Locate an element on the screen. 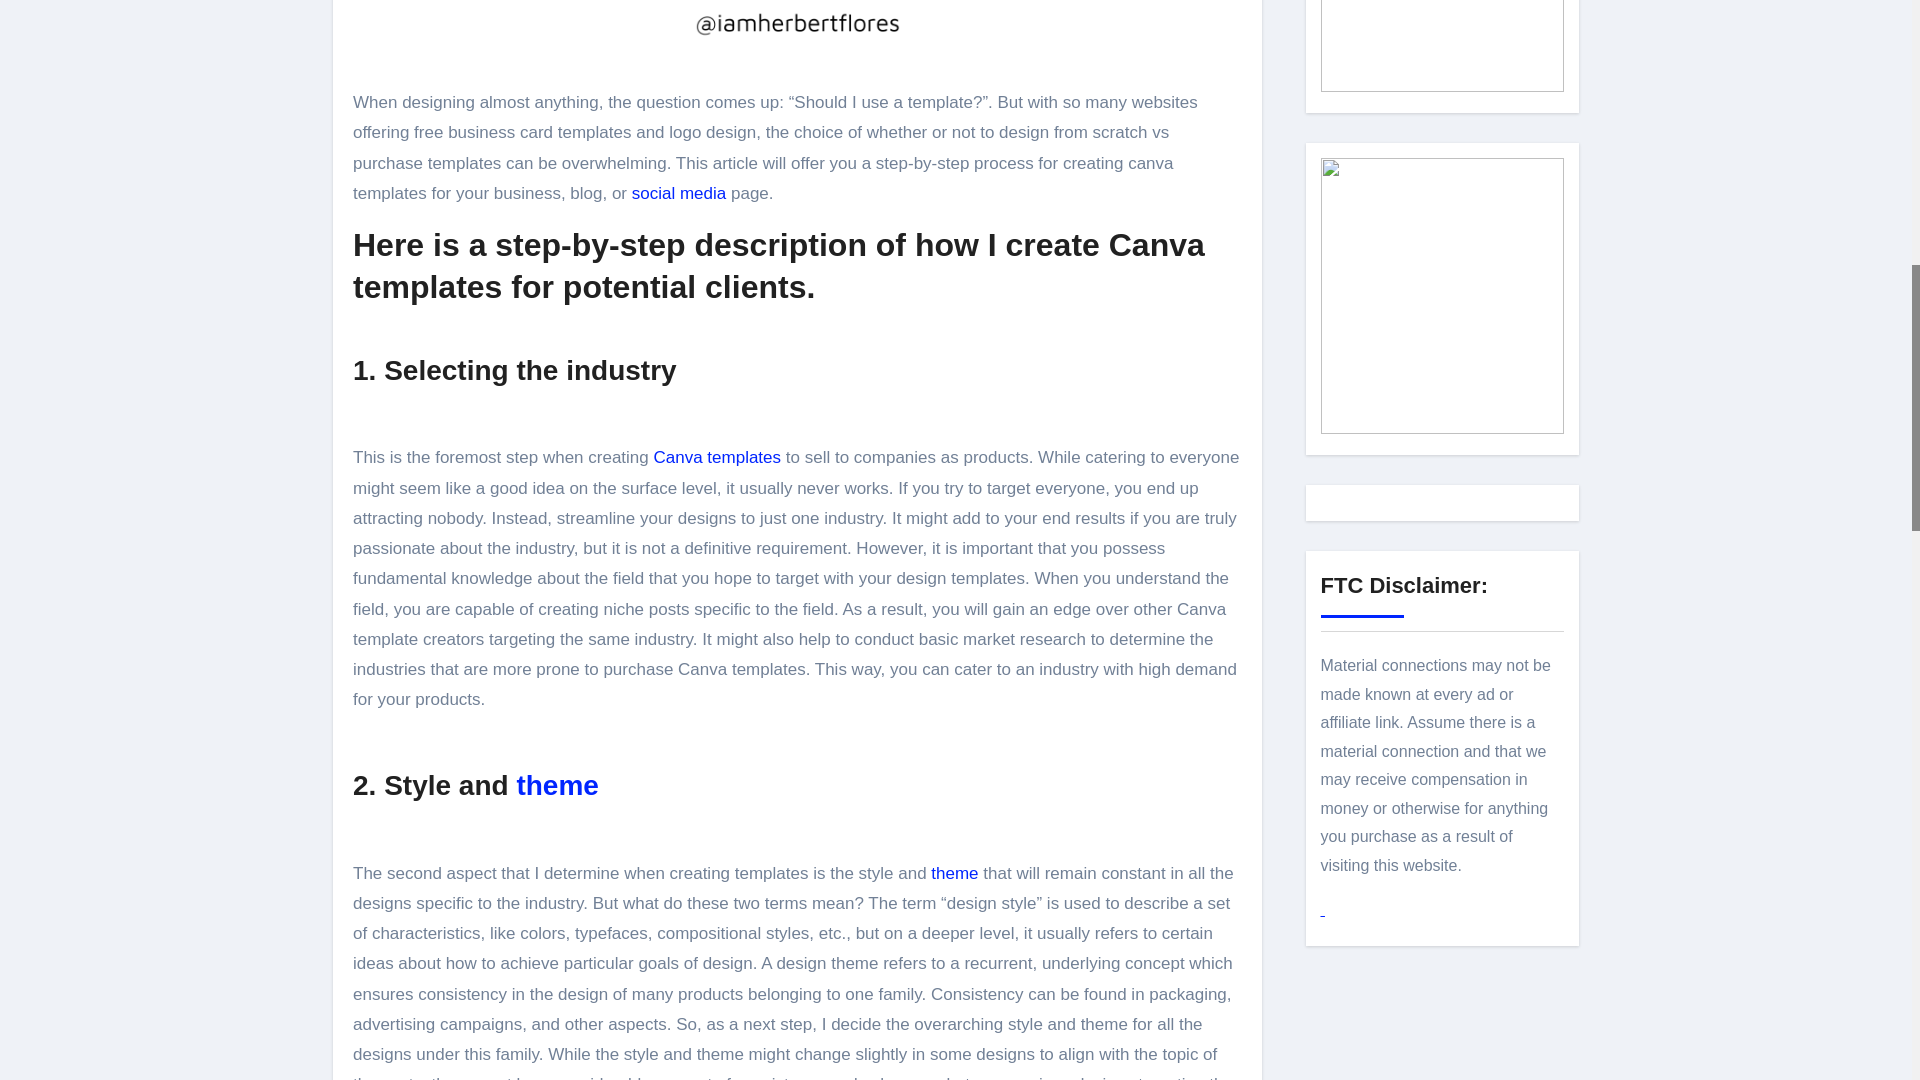 The height and width of the screenshot is (1080, 1920). Posts tagged with social media is located at coordinates (679, 193).